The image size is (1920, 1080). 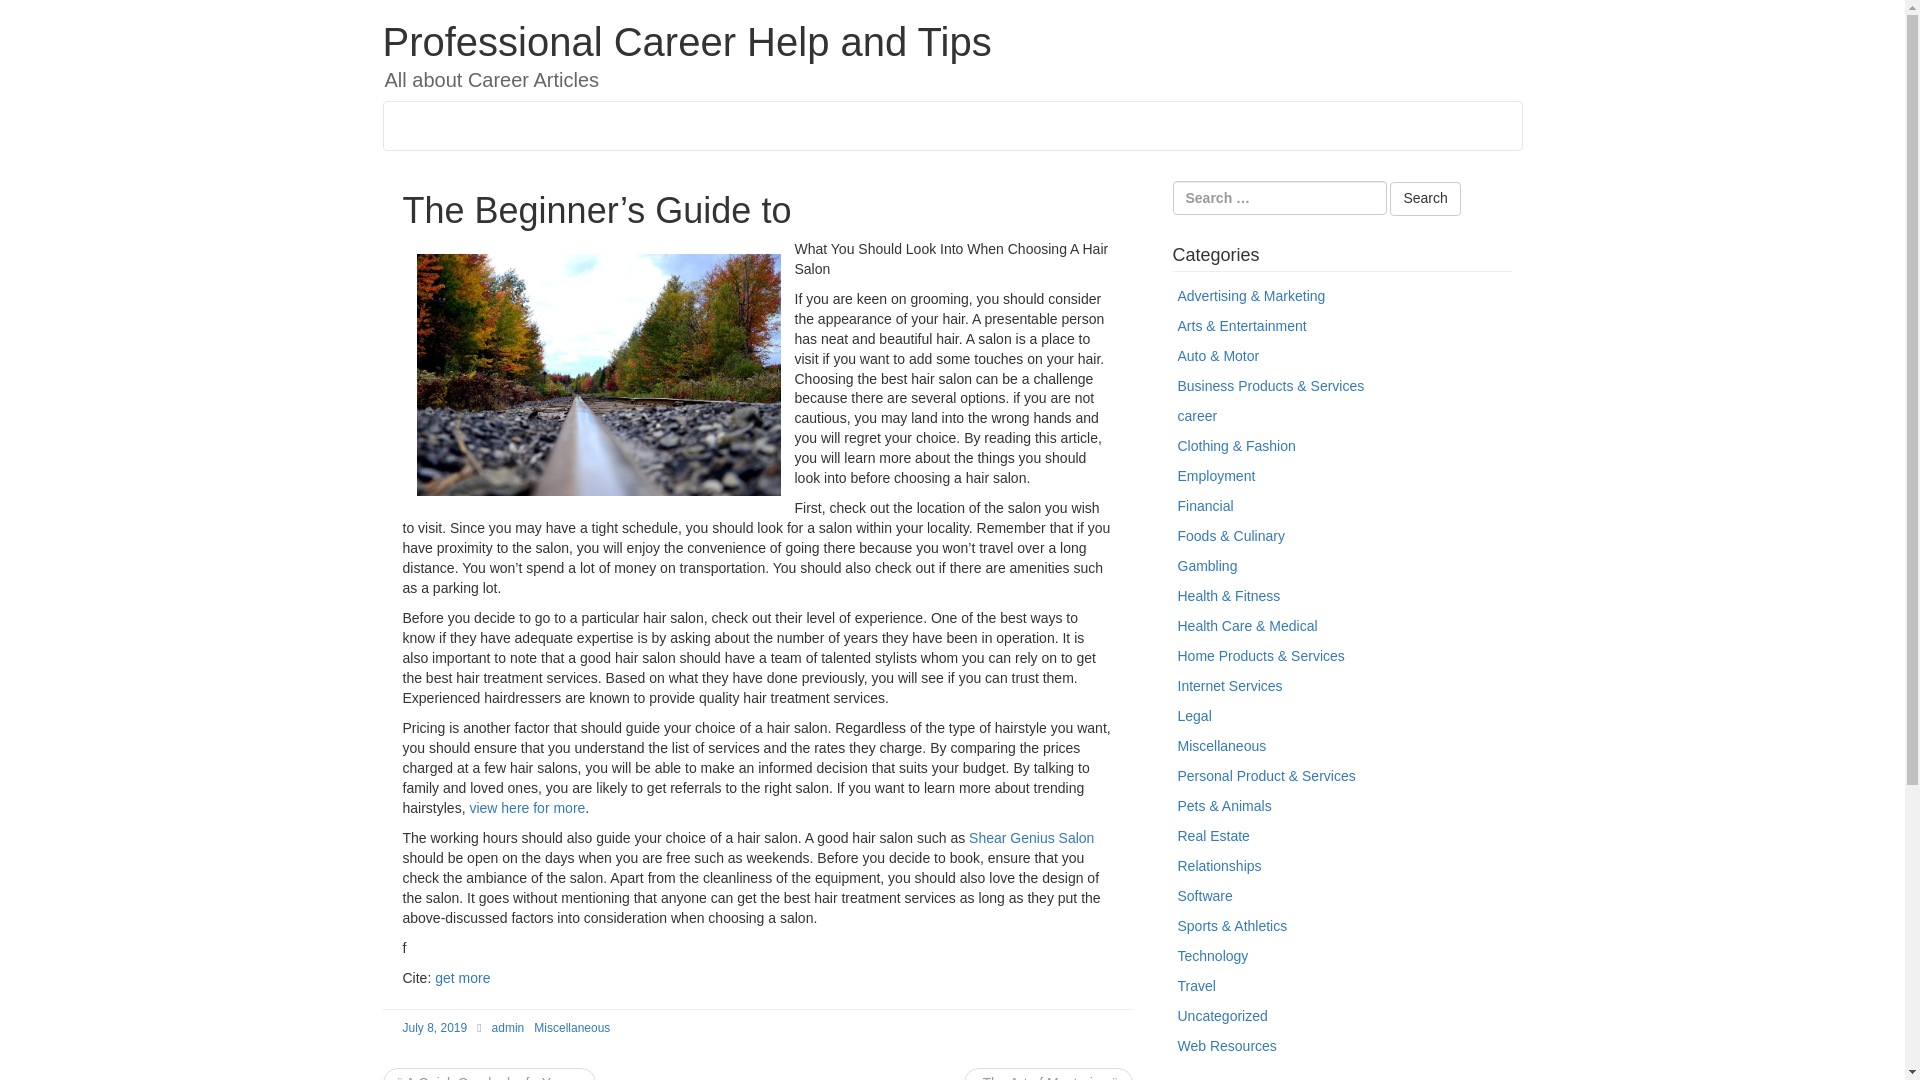 I want to click on July 8, 2019, so click(x=434, y=1027).